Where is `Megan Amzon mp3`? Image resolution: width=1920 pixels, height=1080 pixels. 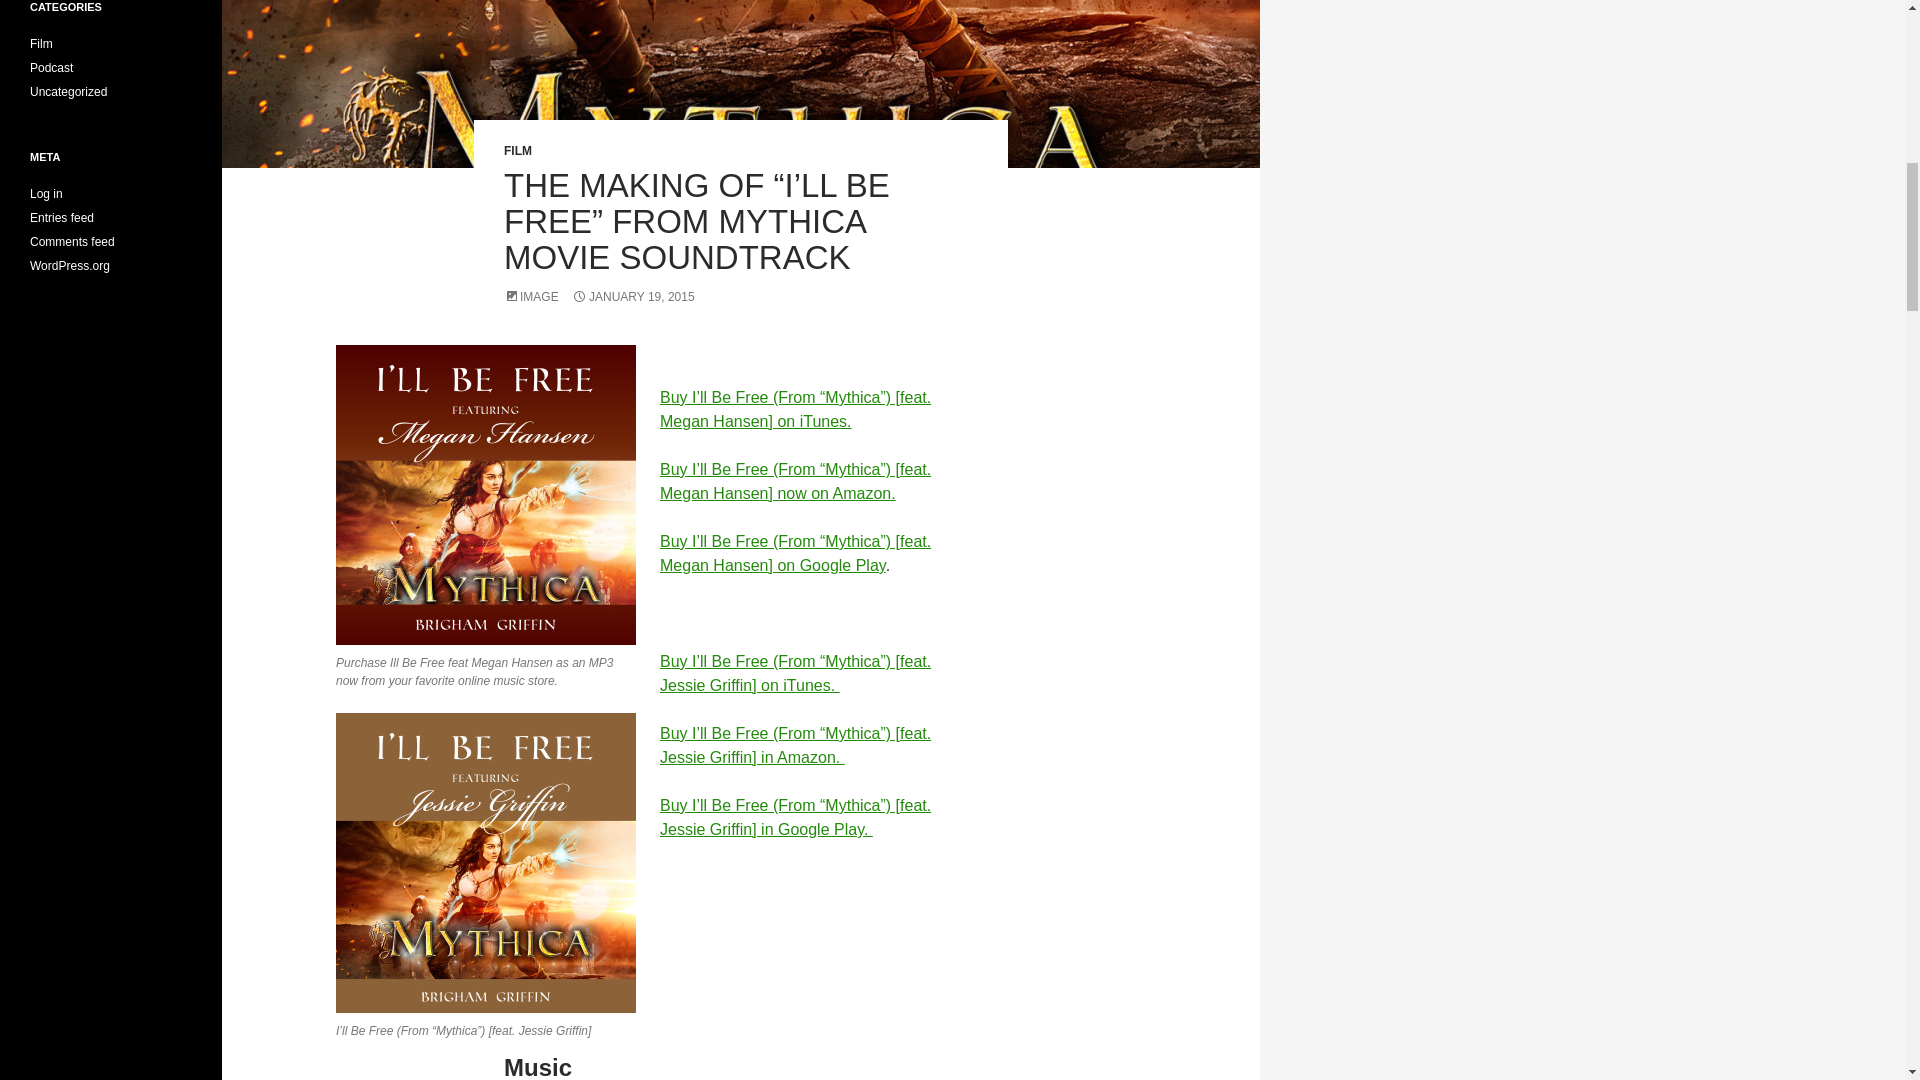
Megan Amzon mp3 is located at coordinates (796, 482).